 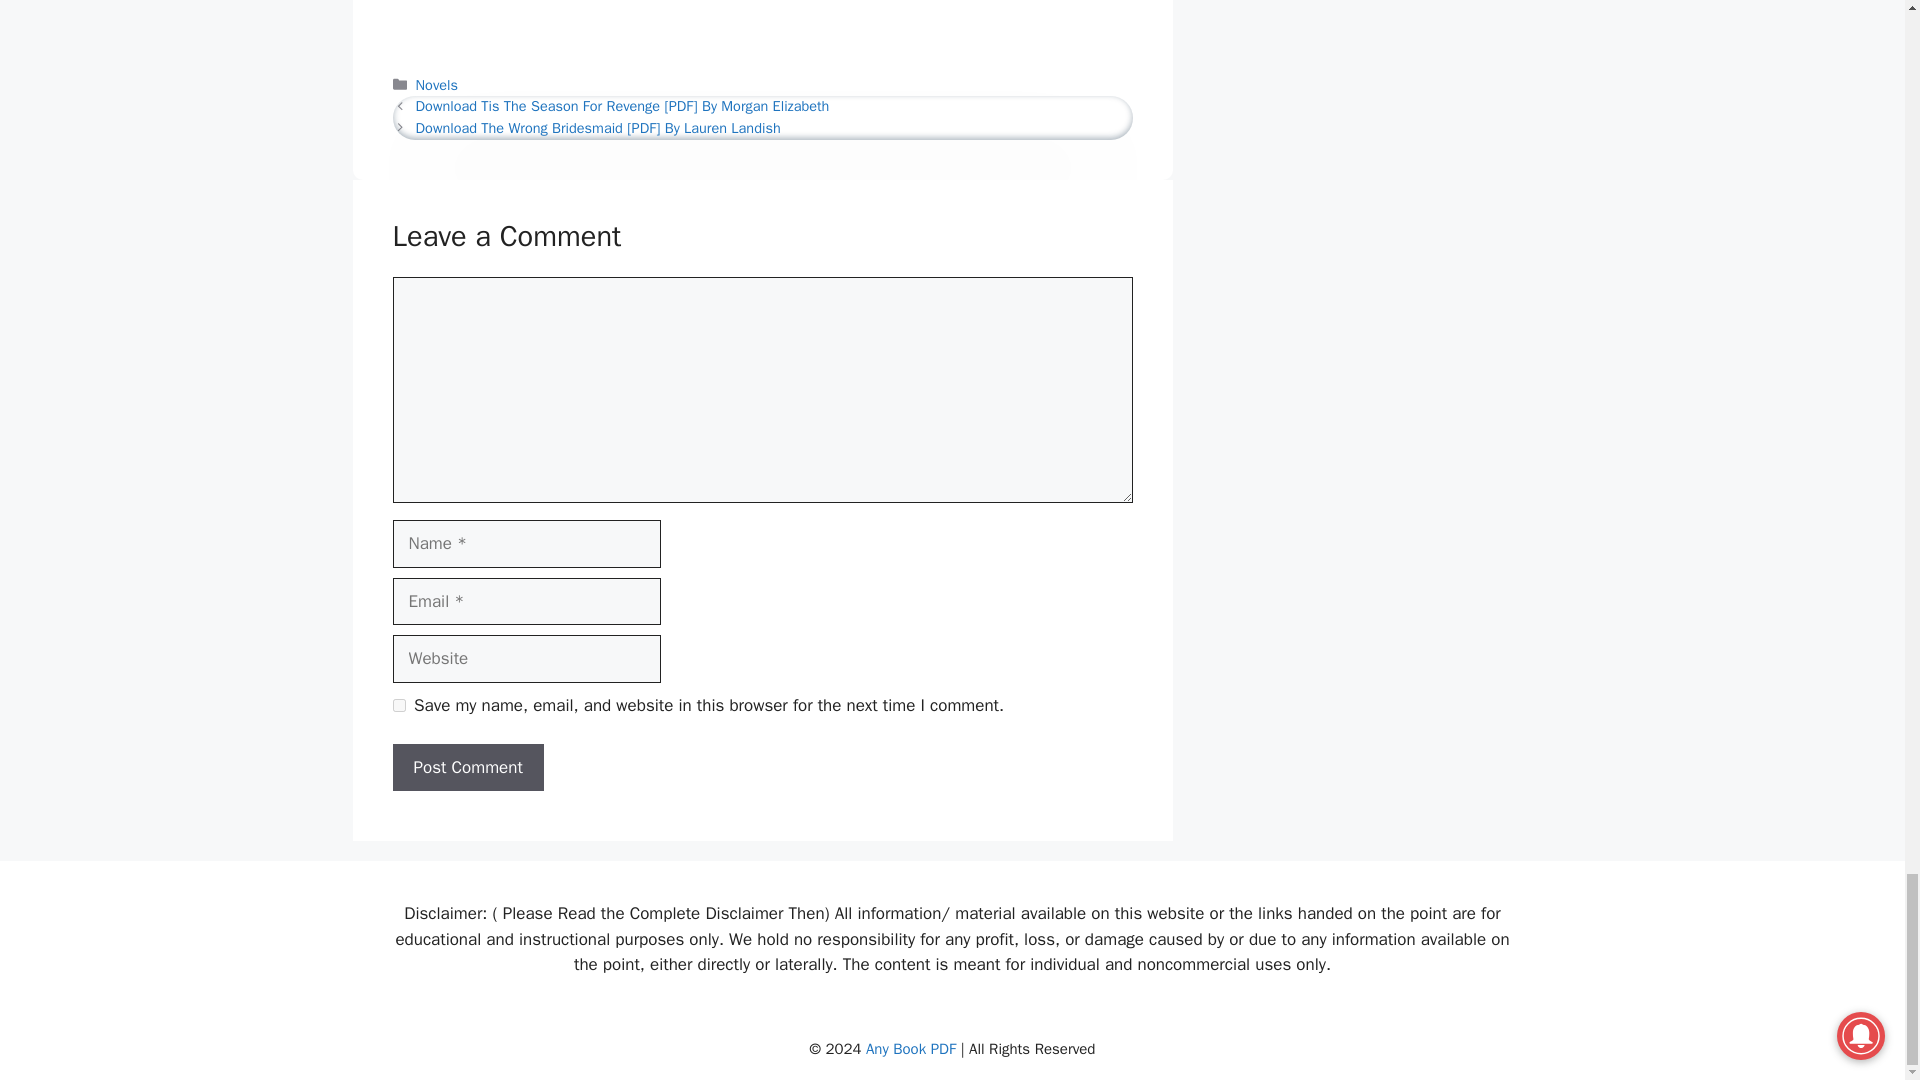 I want to click on yes, so click(x=398, y=704).